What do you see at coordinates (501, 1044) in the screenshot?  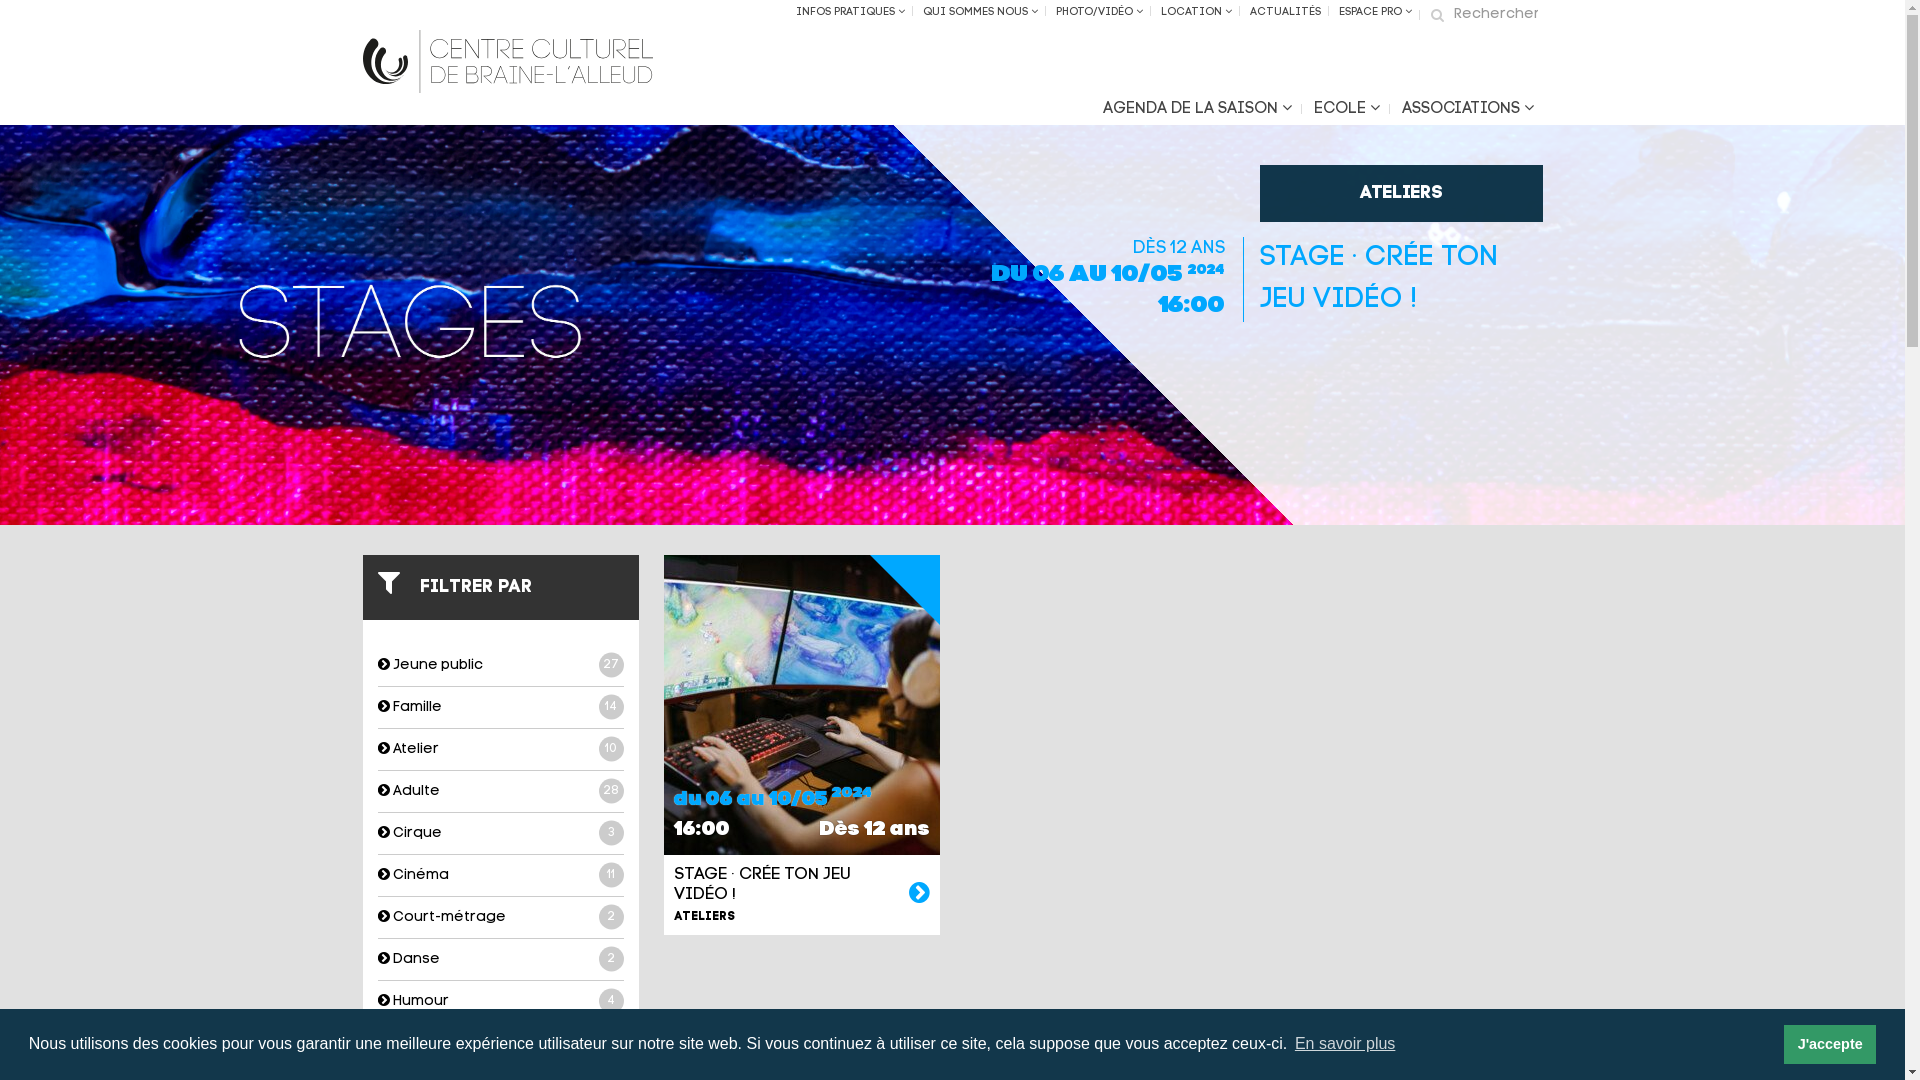 I see `Musique
12` at bounding box center [501, 1044].